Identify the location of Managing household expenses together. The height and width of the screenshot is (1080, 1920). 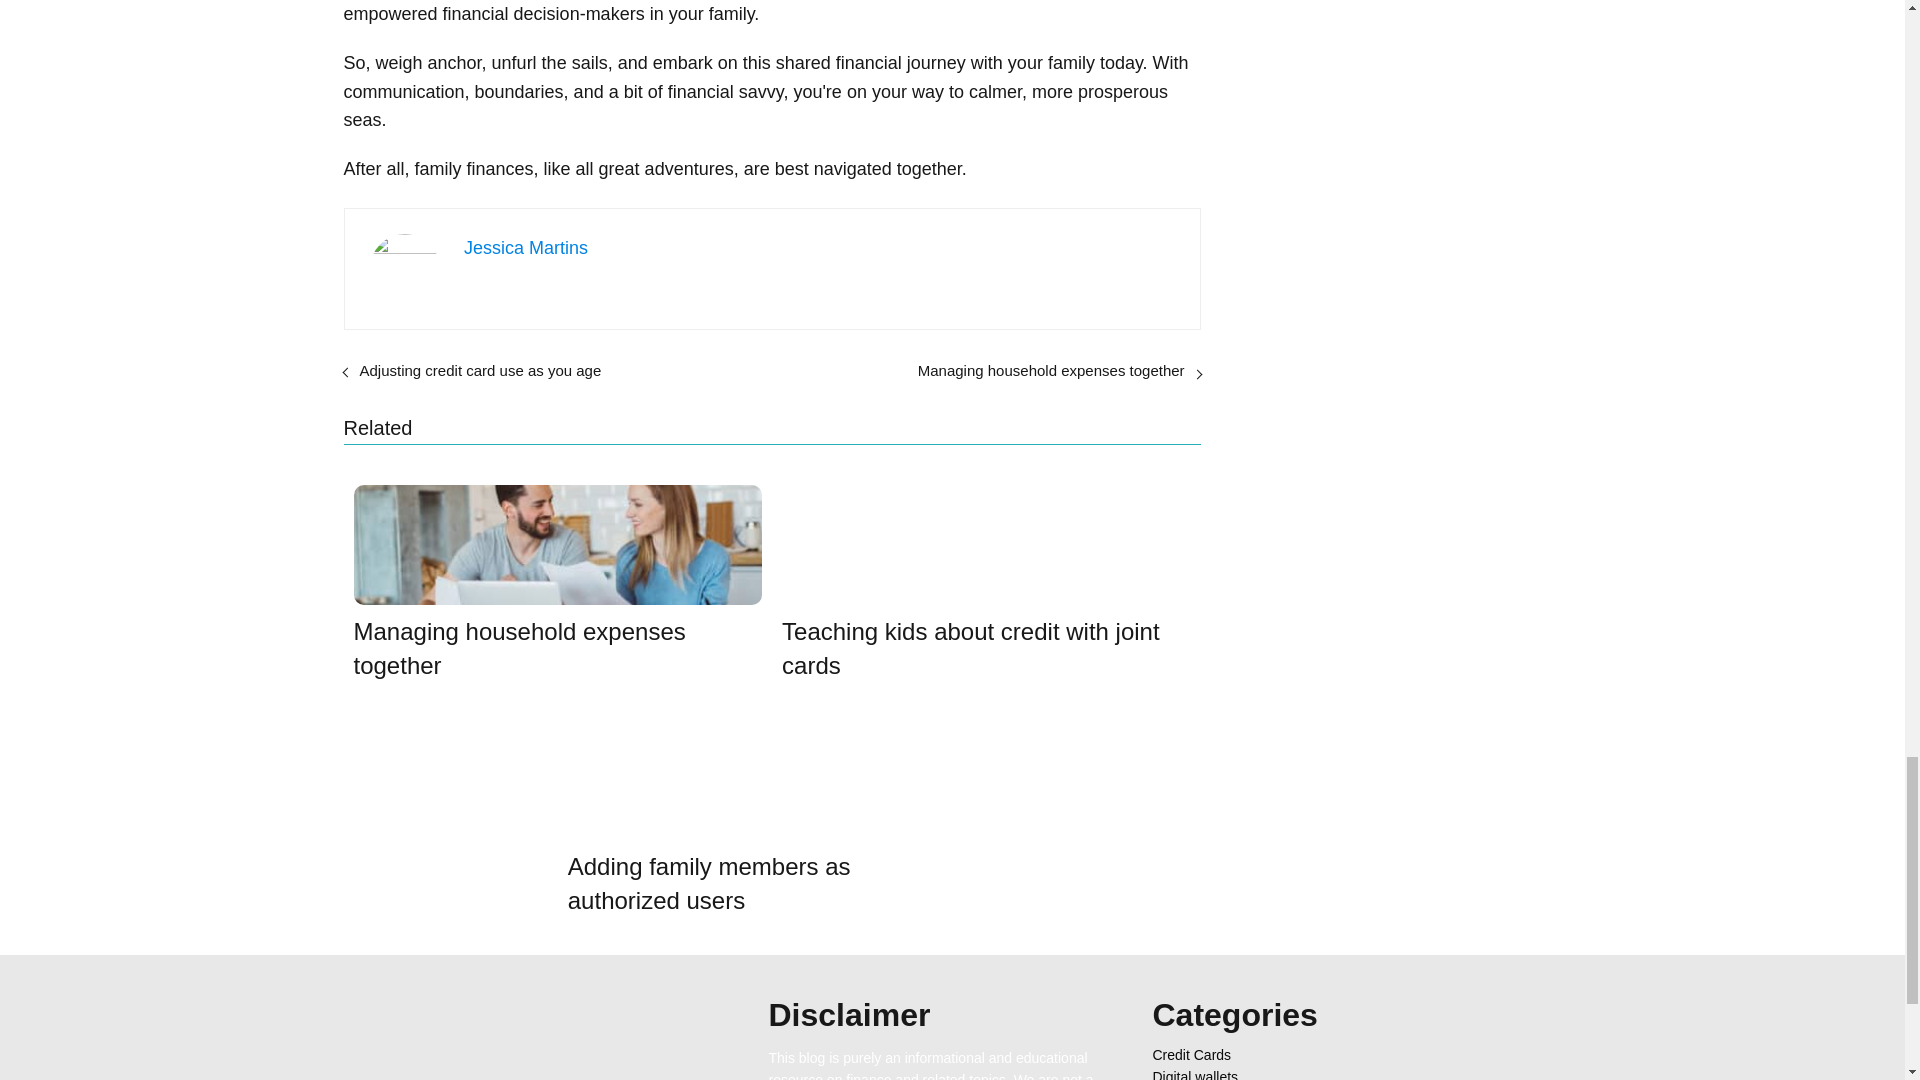
(1050, 370).